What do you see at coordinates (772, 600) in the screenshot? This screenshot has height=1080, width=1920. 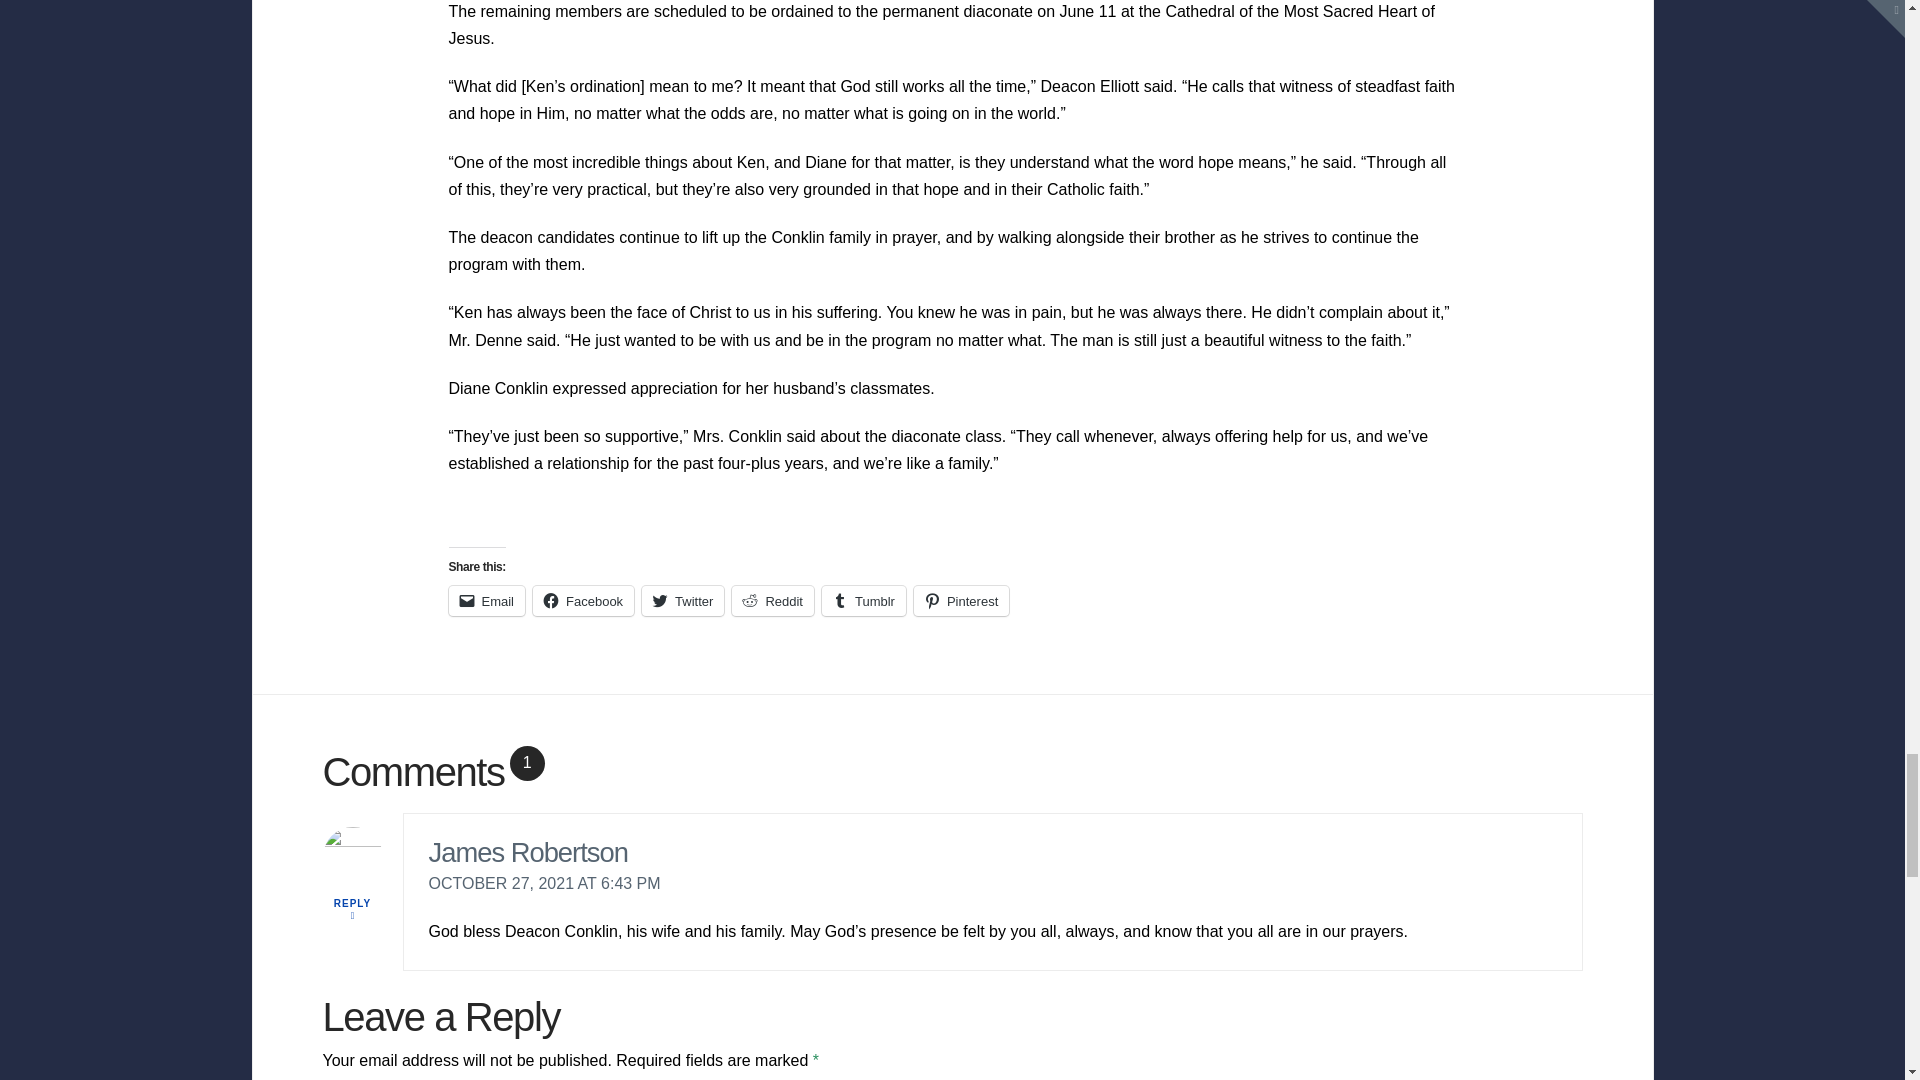 I see `Click to share on Reddit` at bounding box center [772, 600].